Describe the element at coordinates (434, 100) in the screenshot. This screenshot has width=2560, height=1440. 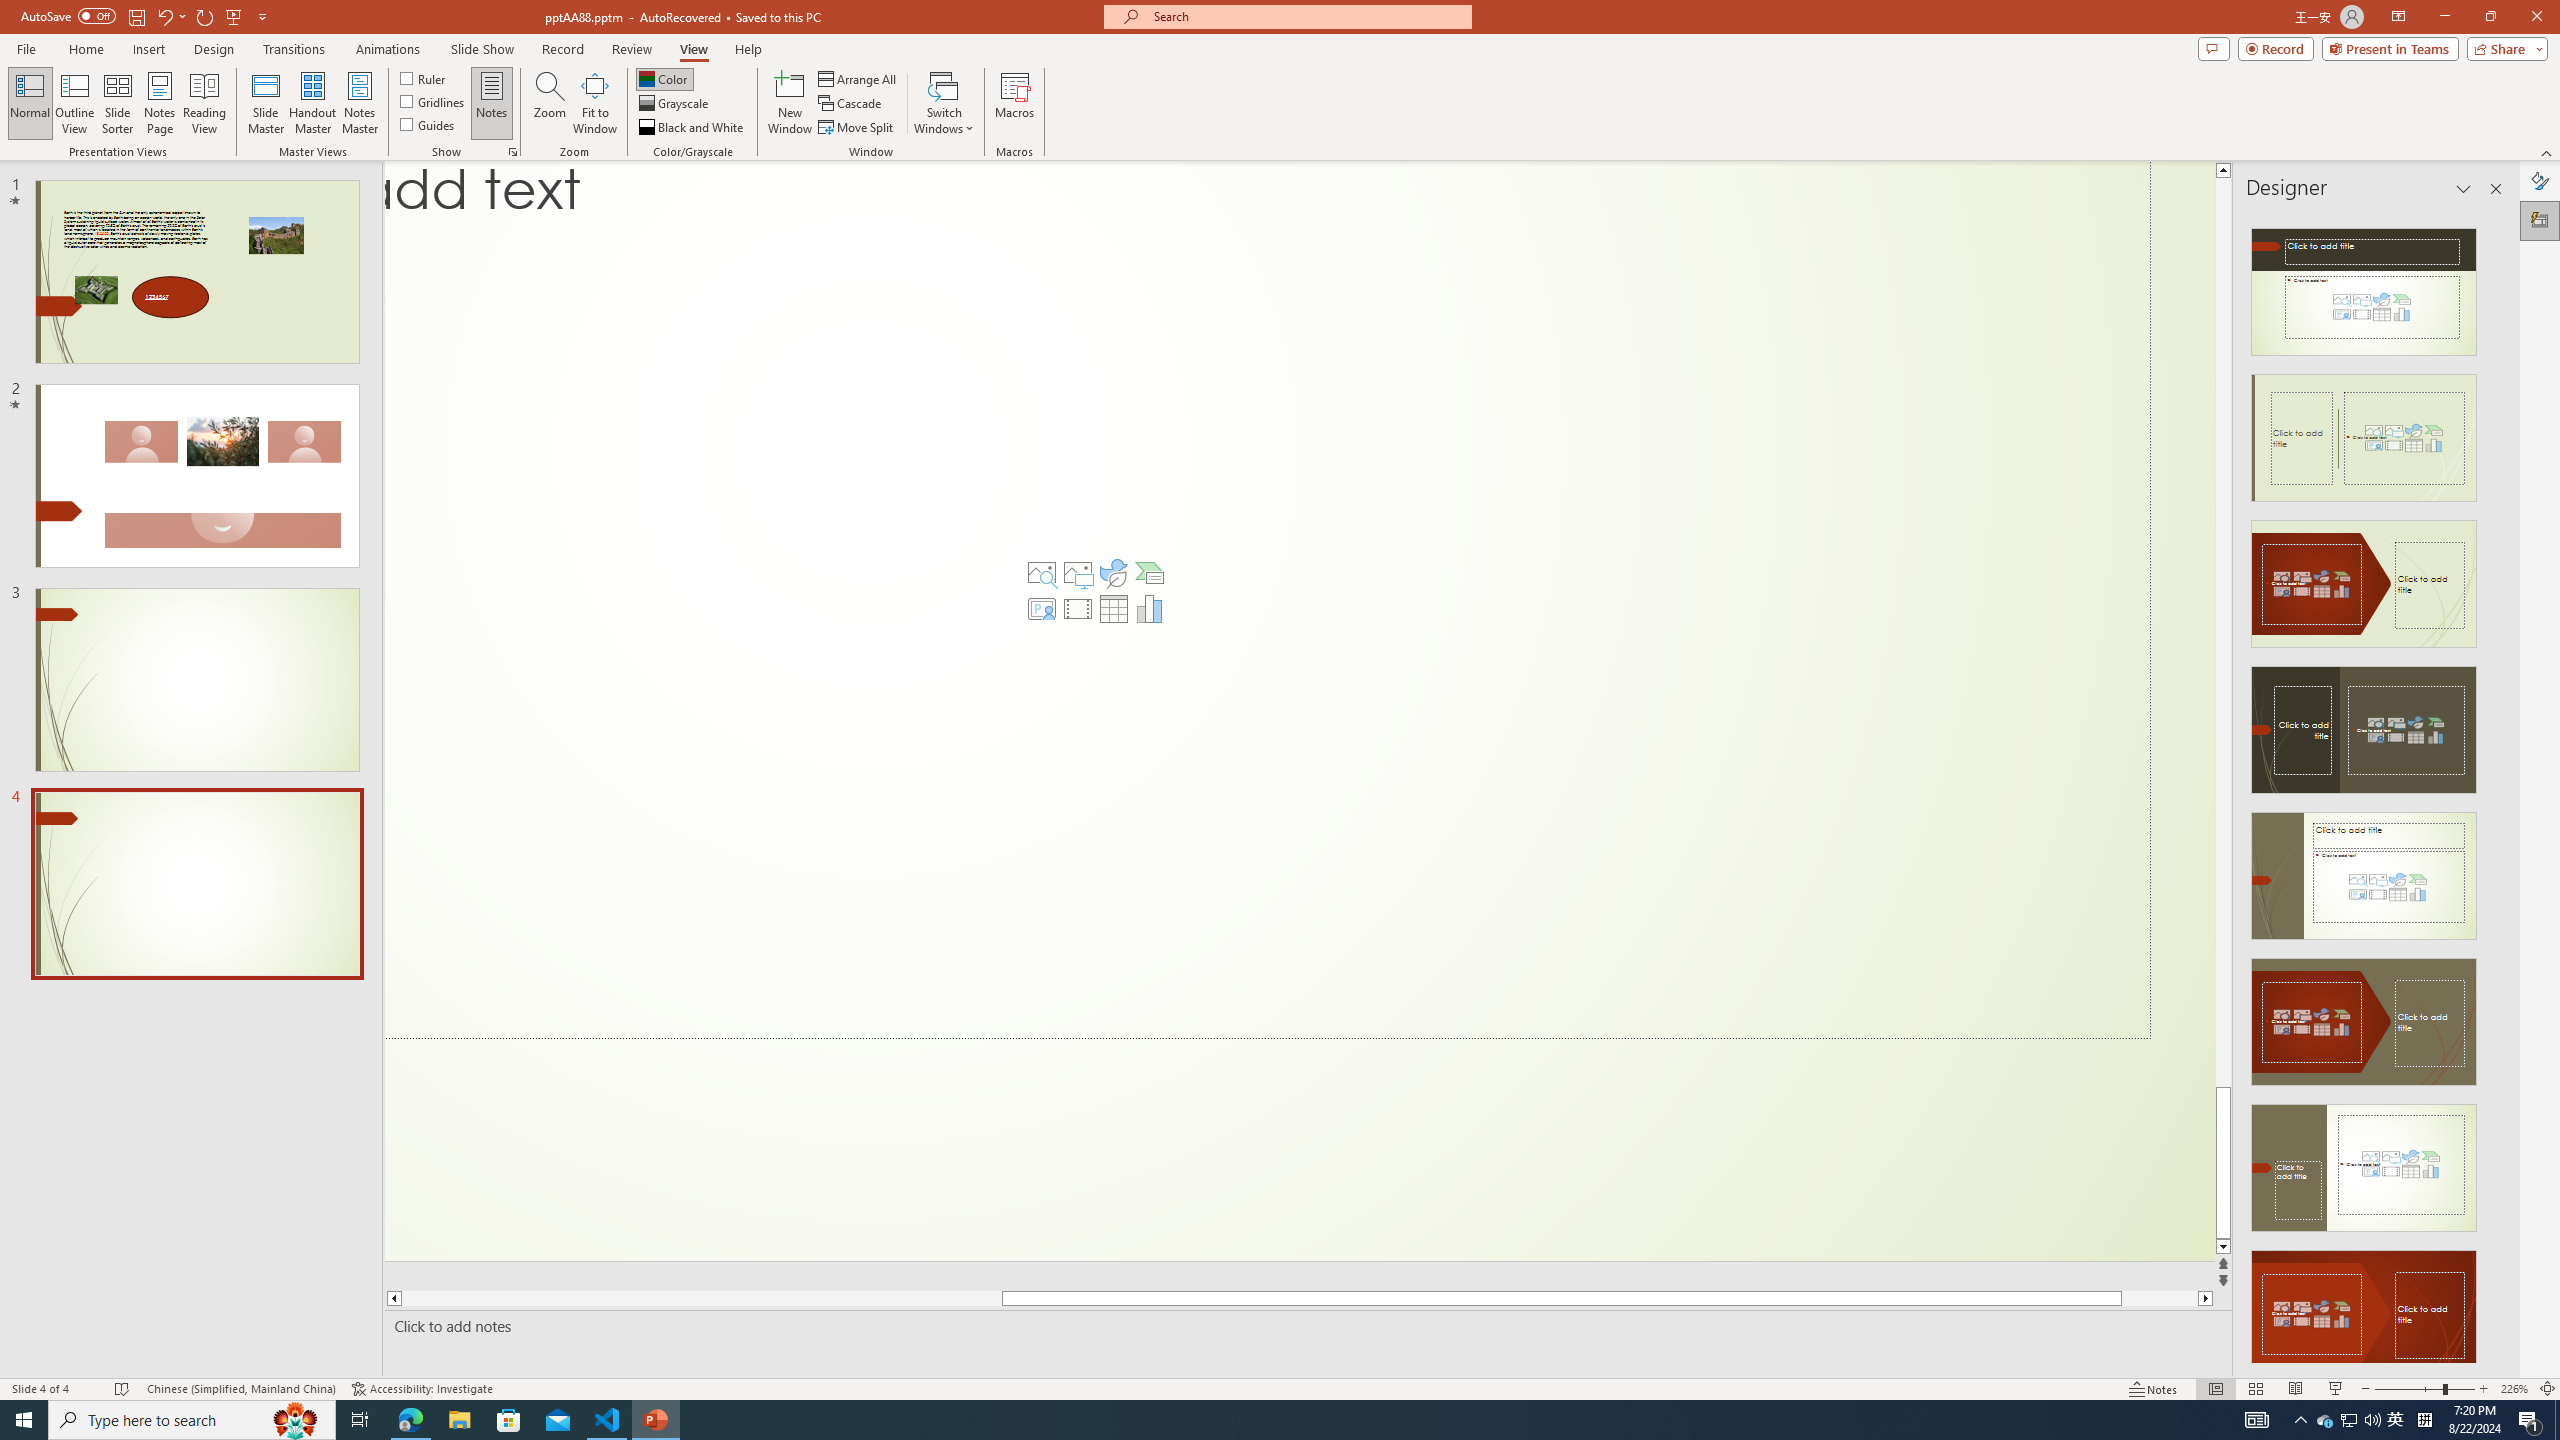
I see `Gridlines` at that location.